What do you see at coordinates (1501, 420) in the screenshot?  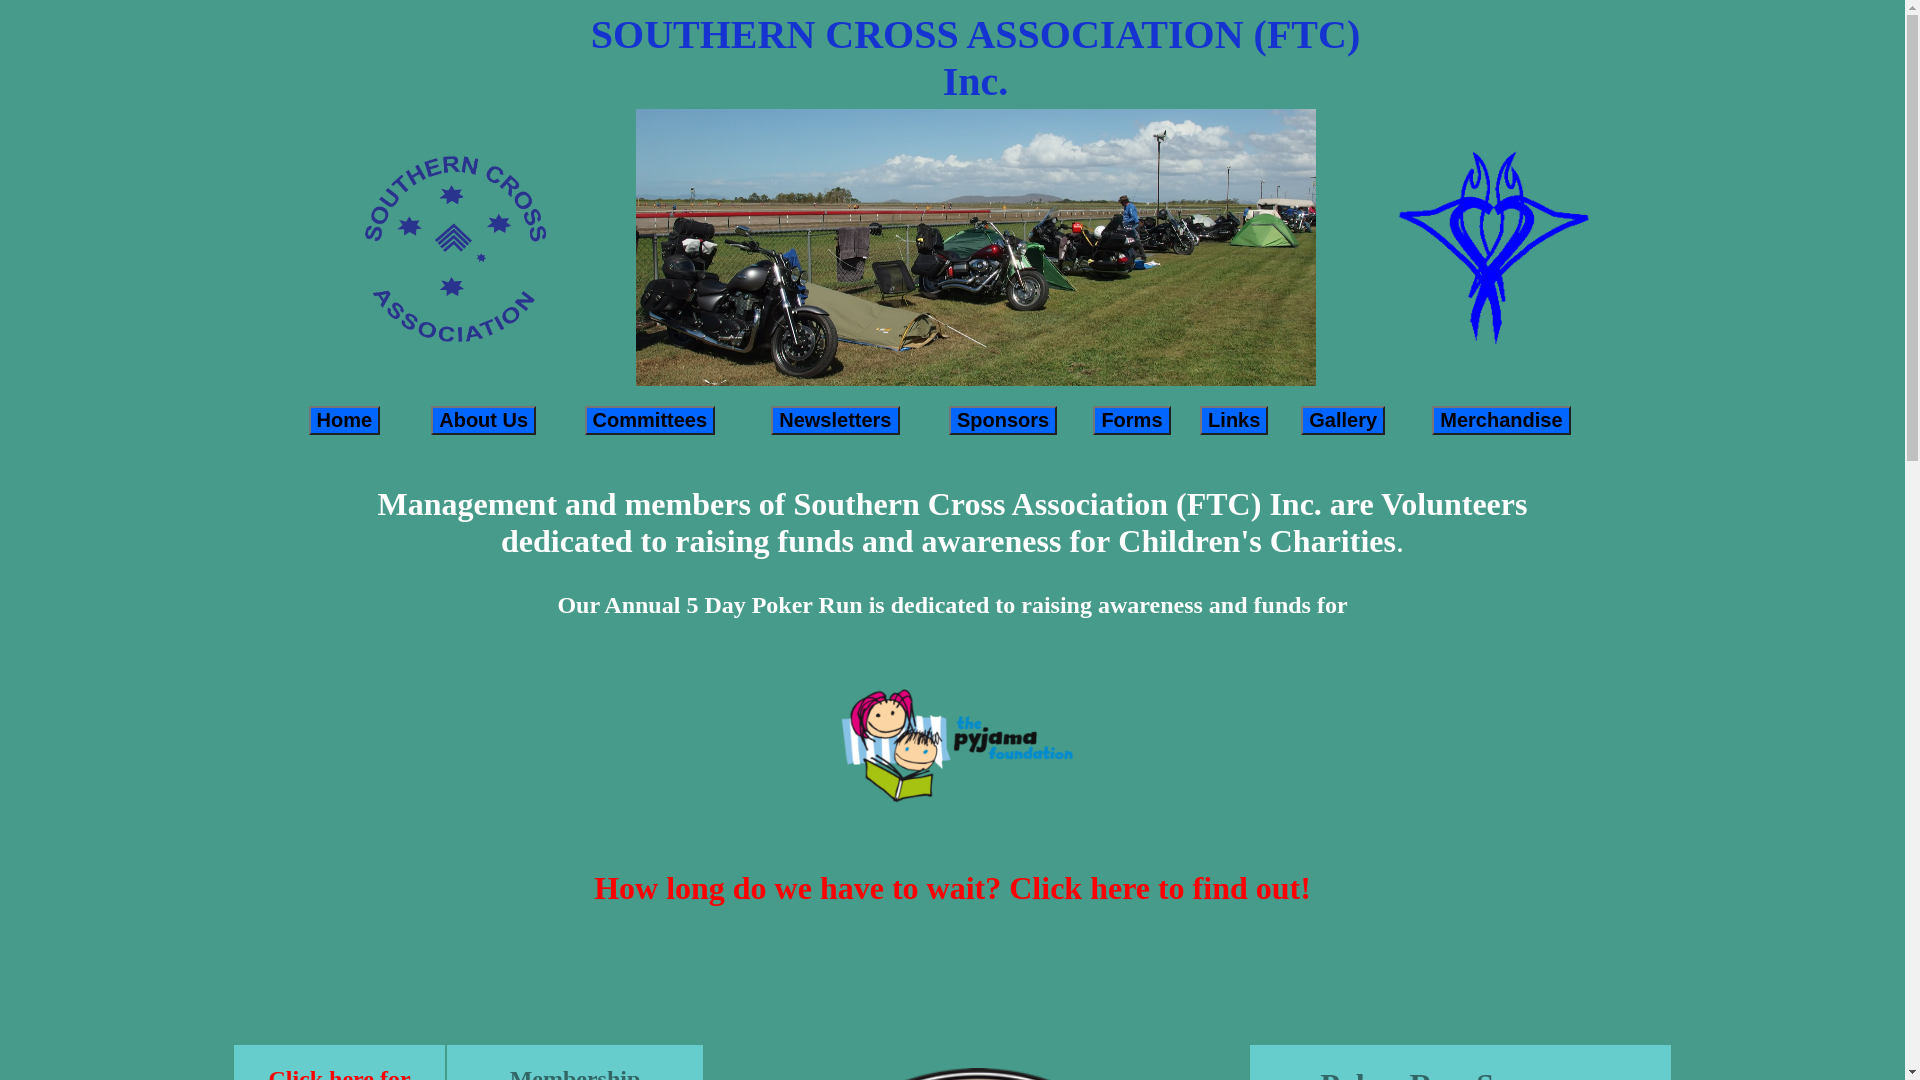 I see `Merchandise` at bounding box center [1501, 420].